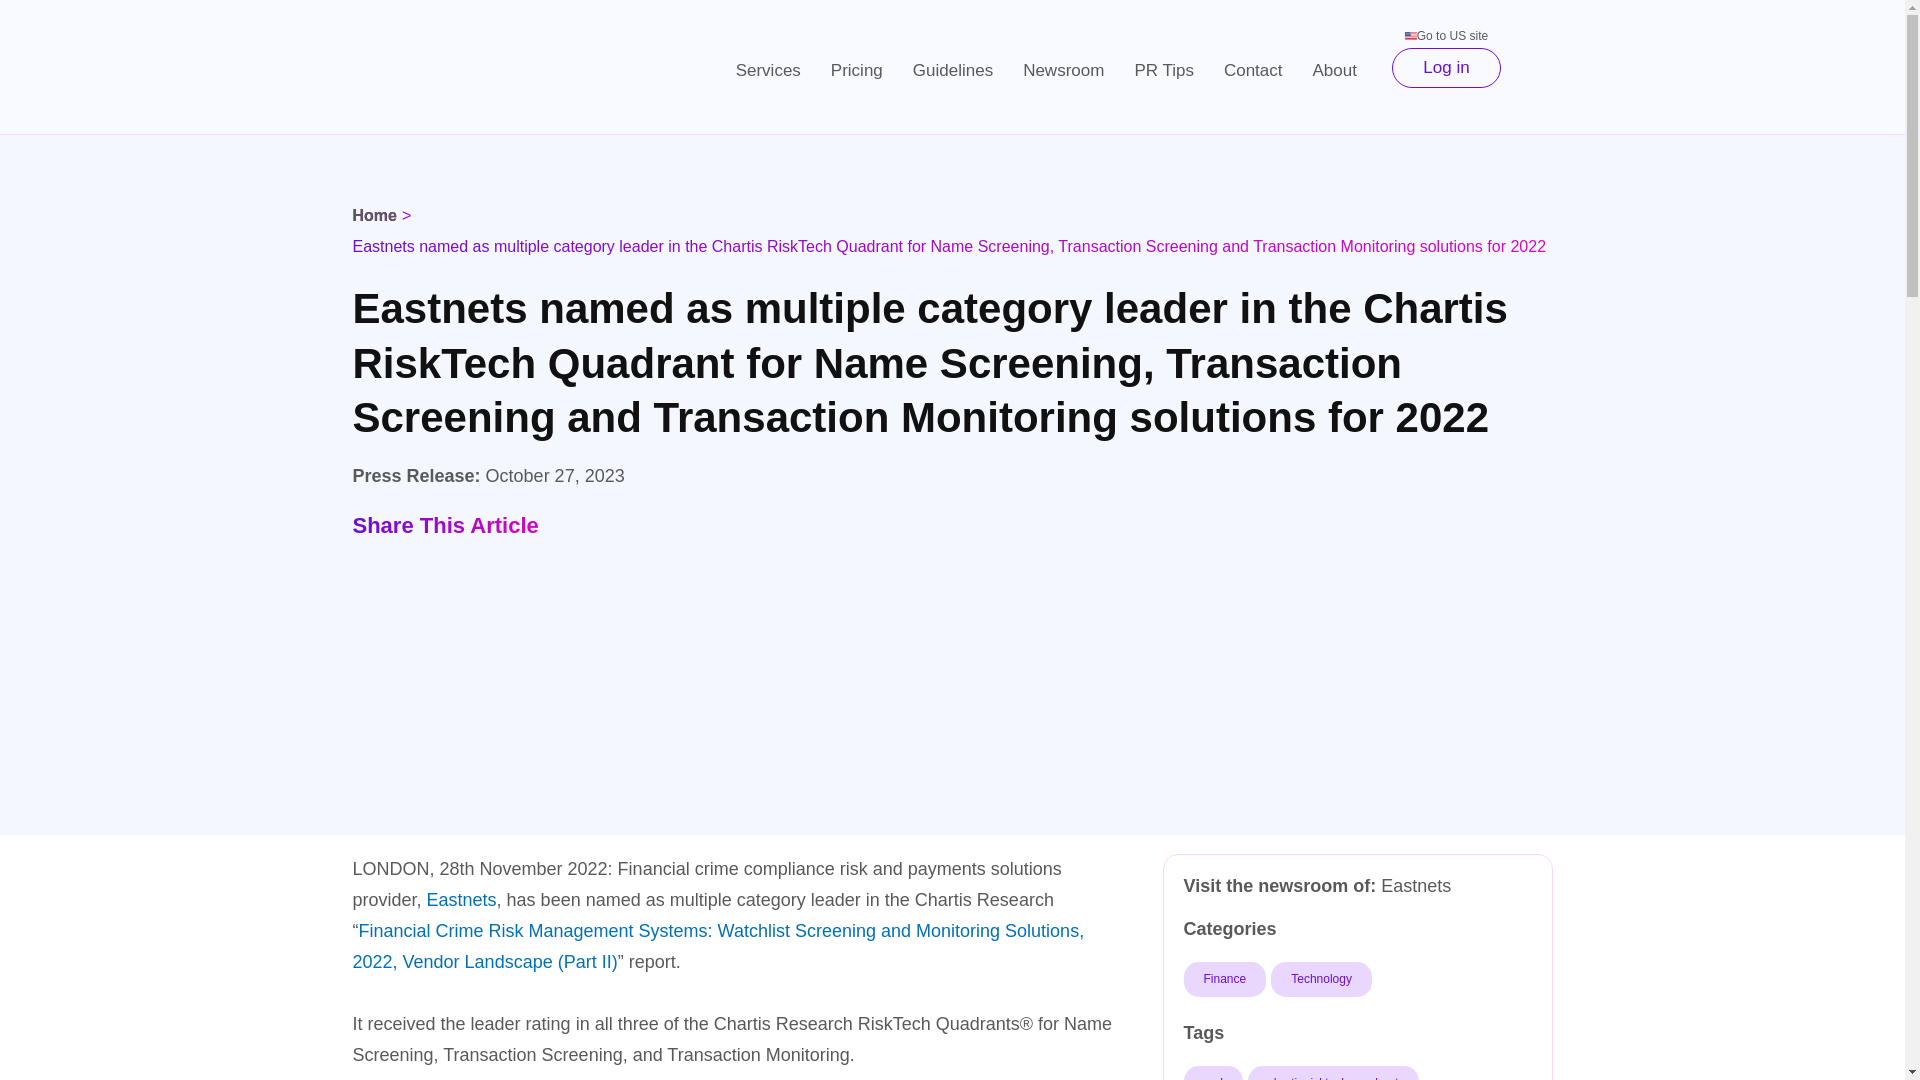  What do you see at coordinates (1446, 67) in the screenshot?
I see `Log in` at bounding box center [1446, 67].